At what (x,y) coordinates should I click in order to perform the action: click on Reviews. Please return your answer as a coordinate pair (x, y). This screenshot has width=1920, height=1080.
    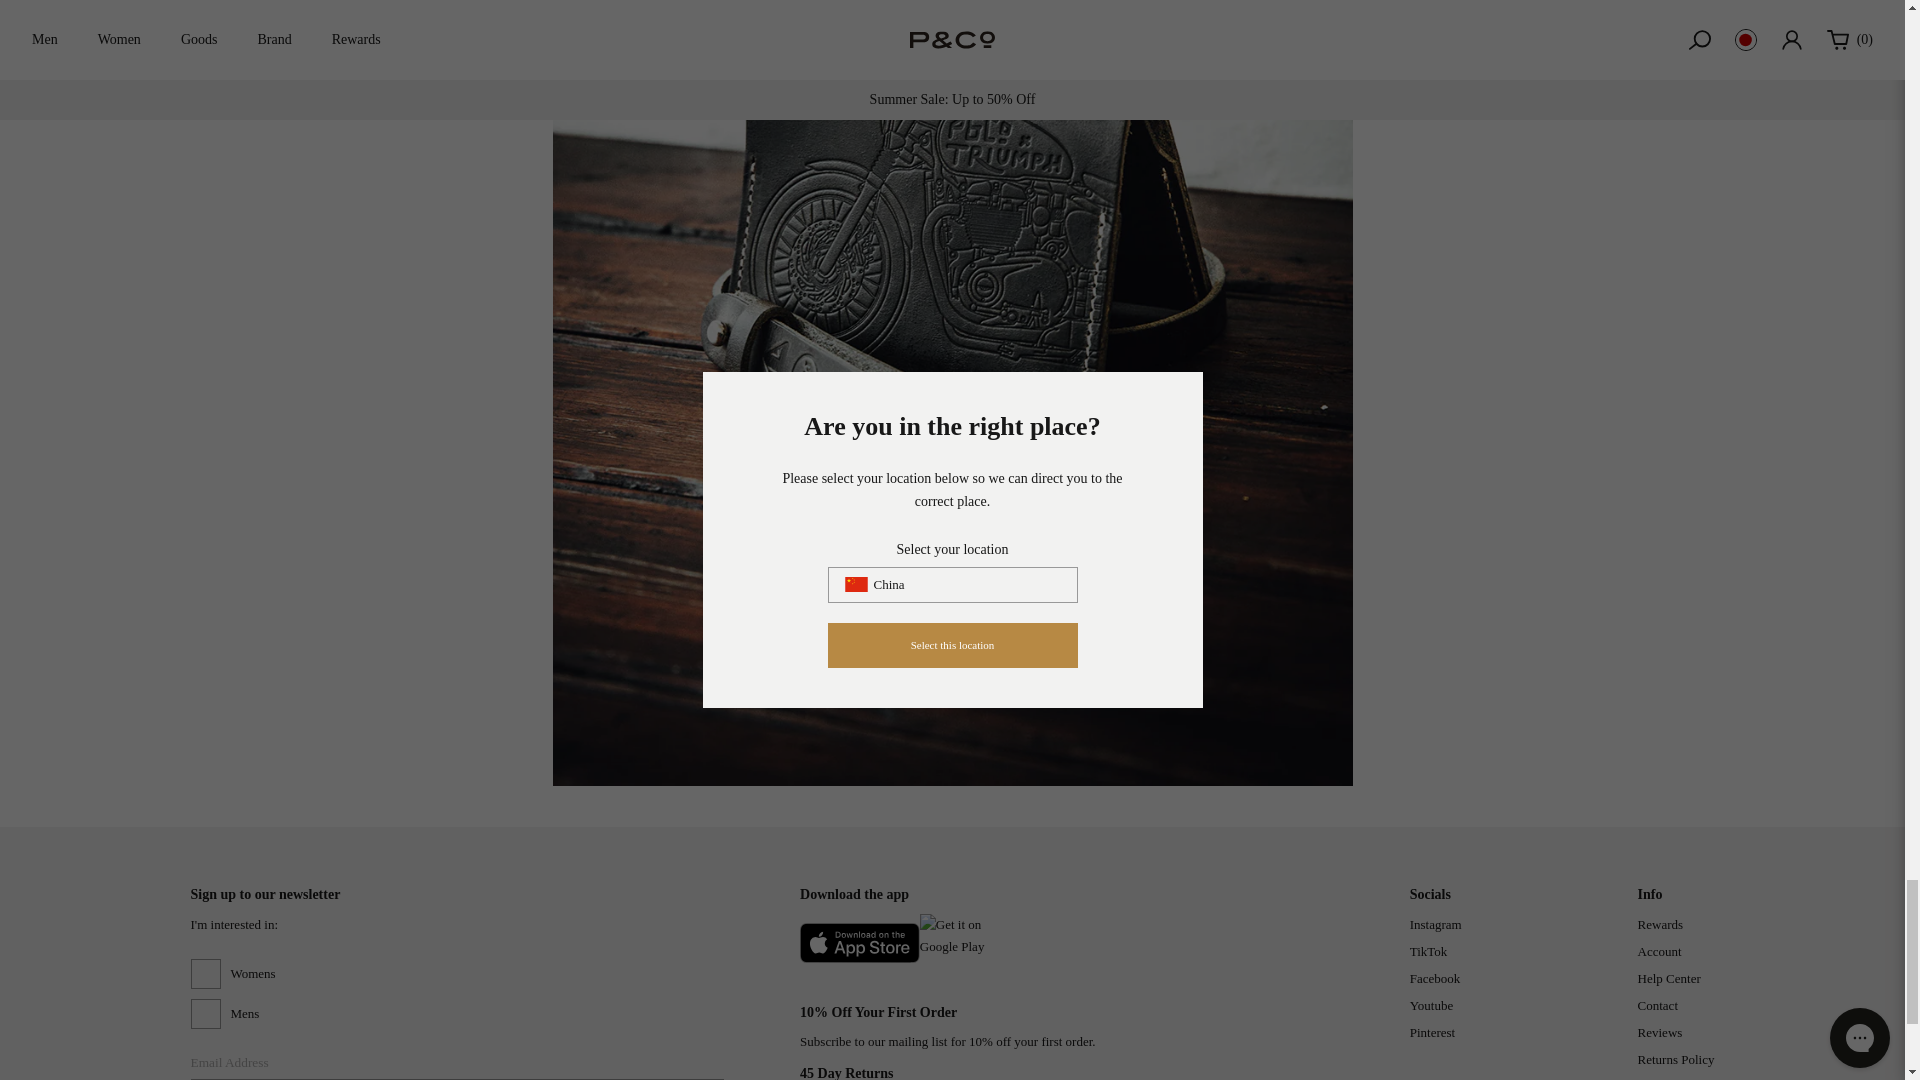
    Looking at the image, I should click on (1660, 1032).